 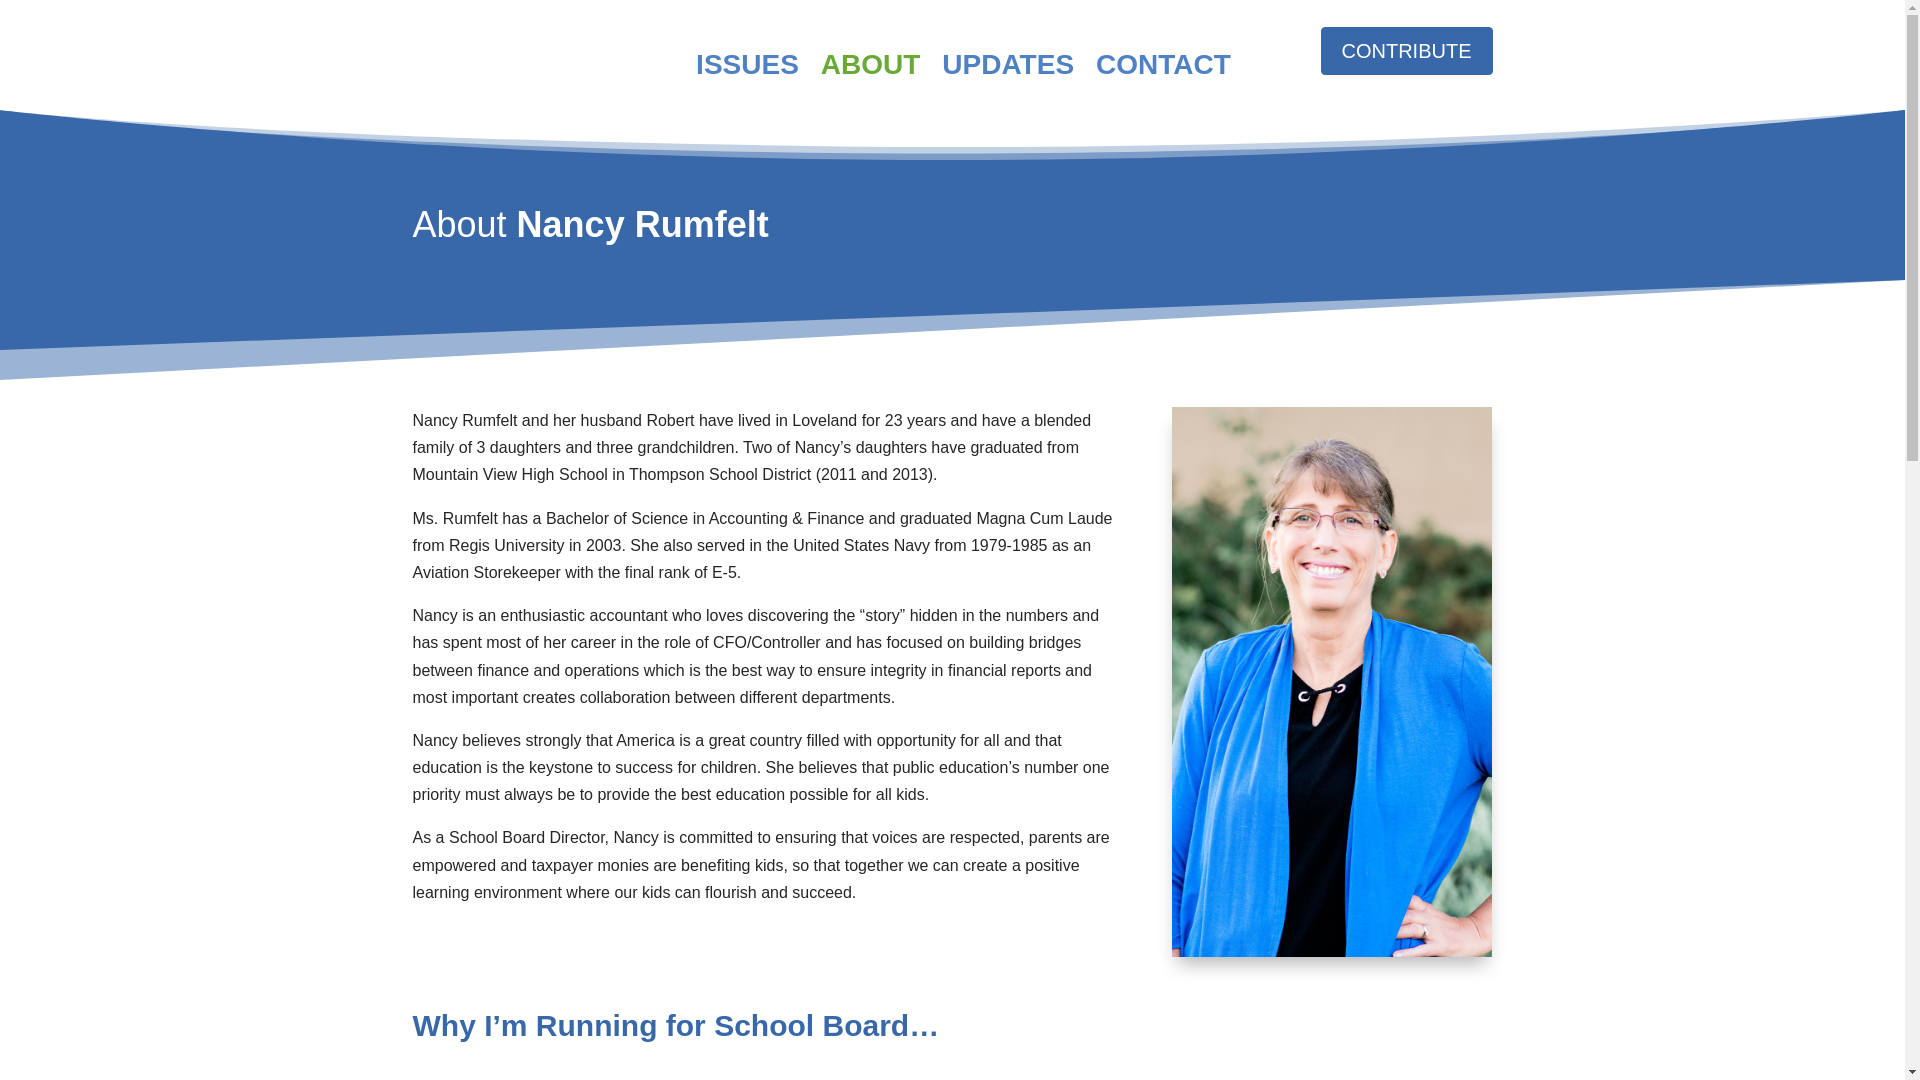 What do you see at coordinates (746, 64) in the screenshot?
I see `ISSUES` at bounding box center [746, 64].